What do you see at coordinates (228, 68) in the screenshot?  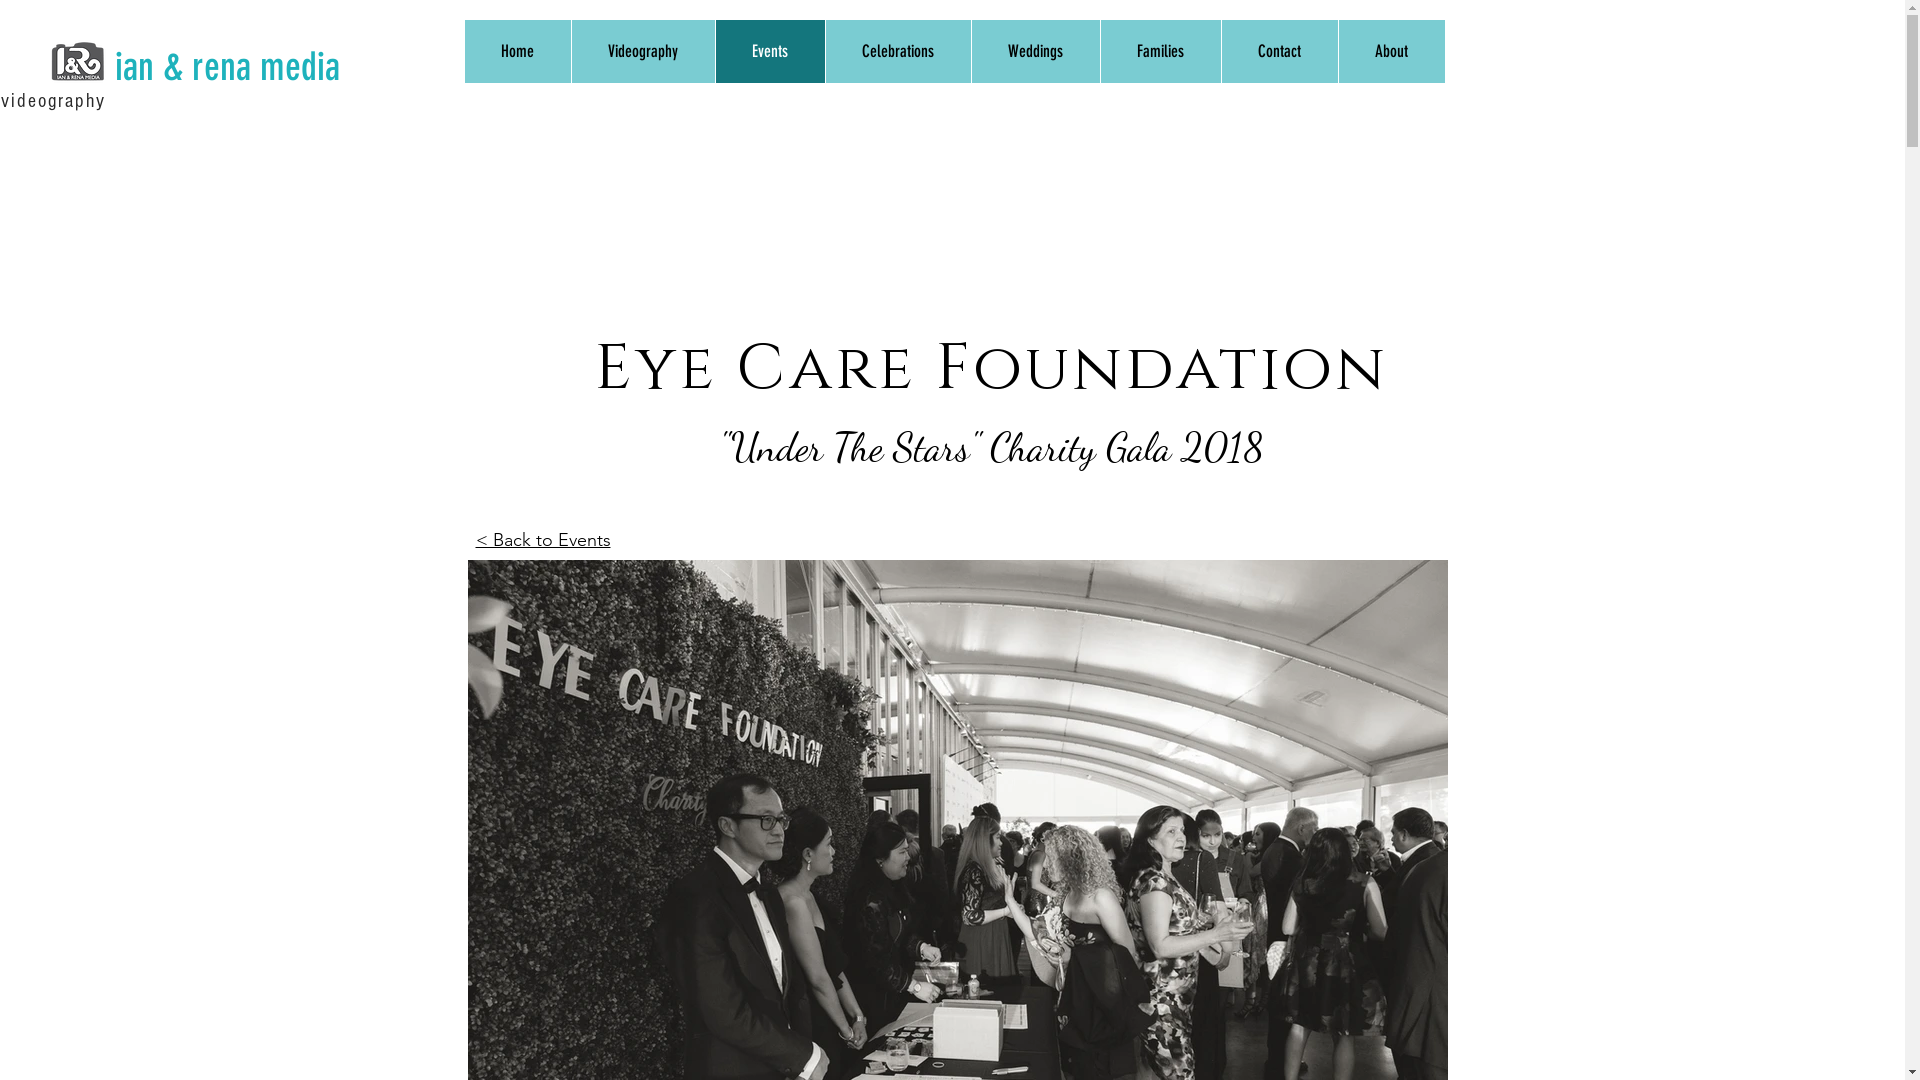 I see `ian & rena media` at bounding box center [228, 68].